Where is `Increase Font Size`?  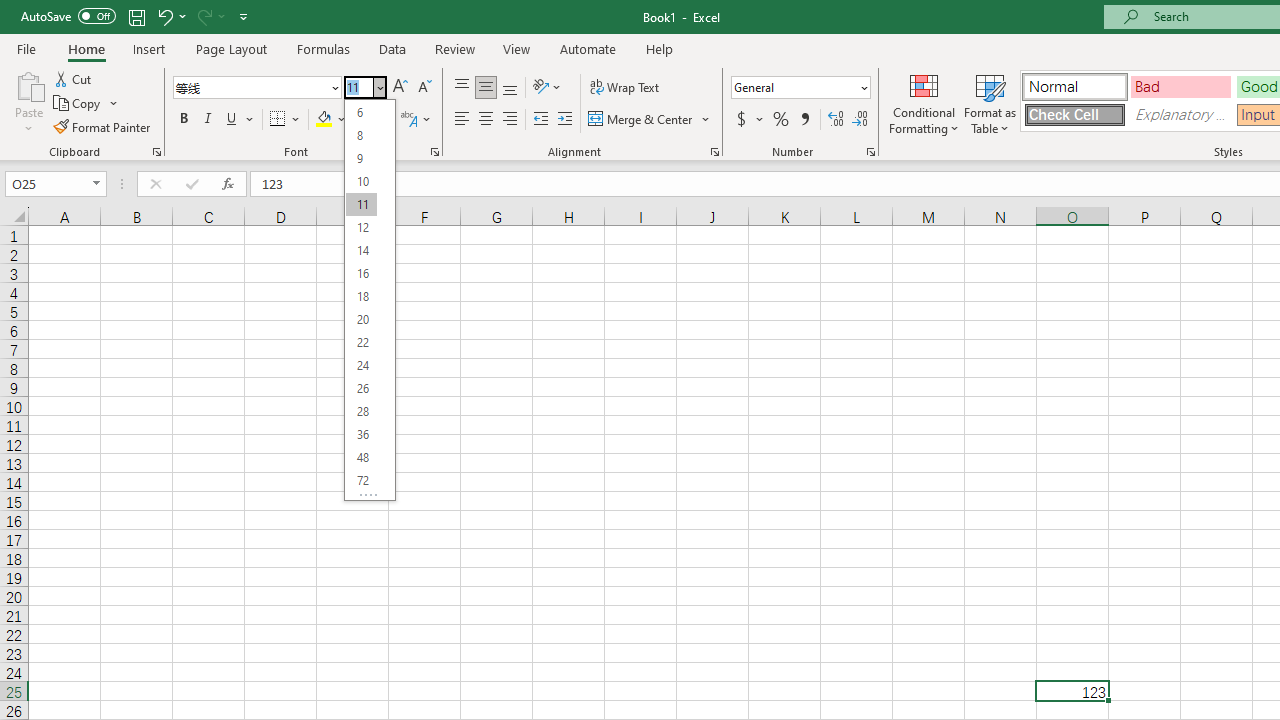
Increase Font Size is located at coordinates (400, 88).